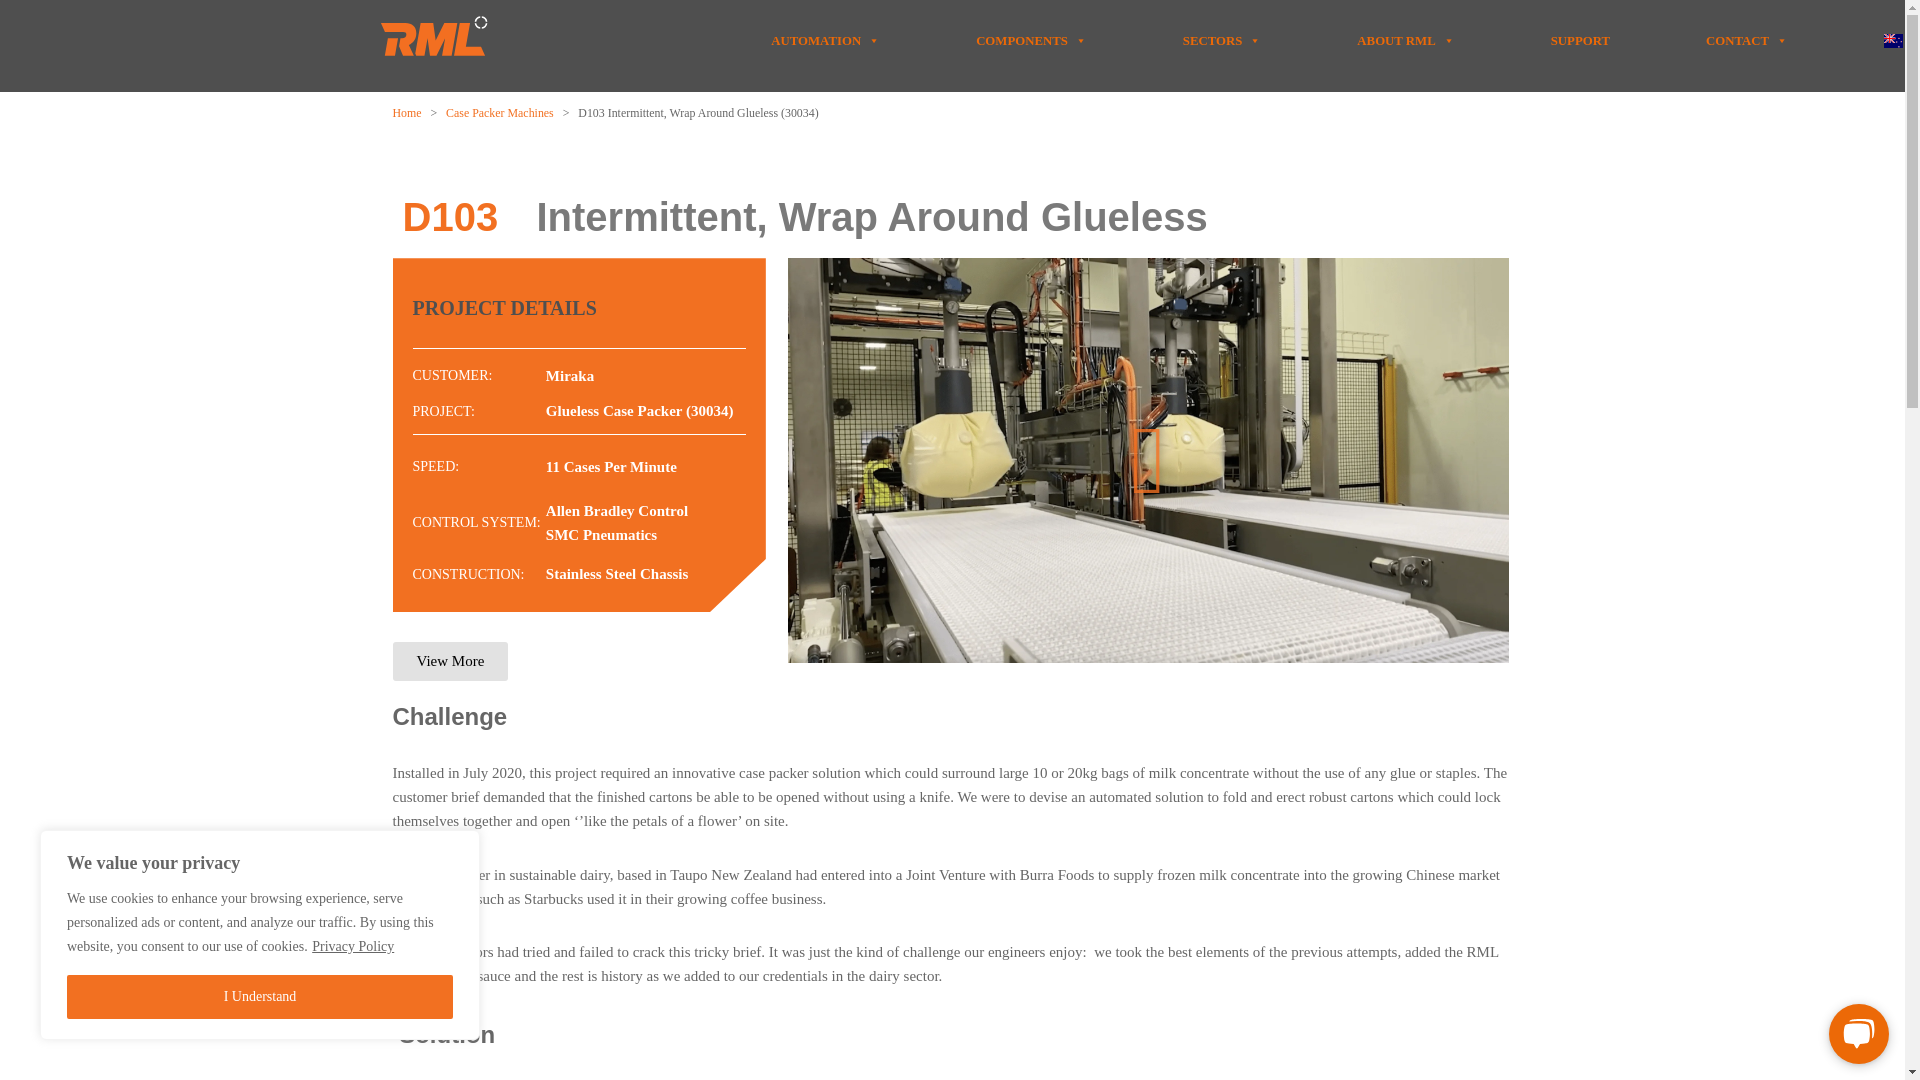 This screenshot has height=1080, width=1920. Describe the element at coordinates (353, 946) in the screenshot. I see `Privacy Policy` at that location.